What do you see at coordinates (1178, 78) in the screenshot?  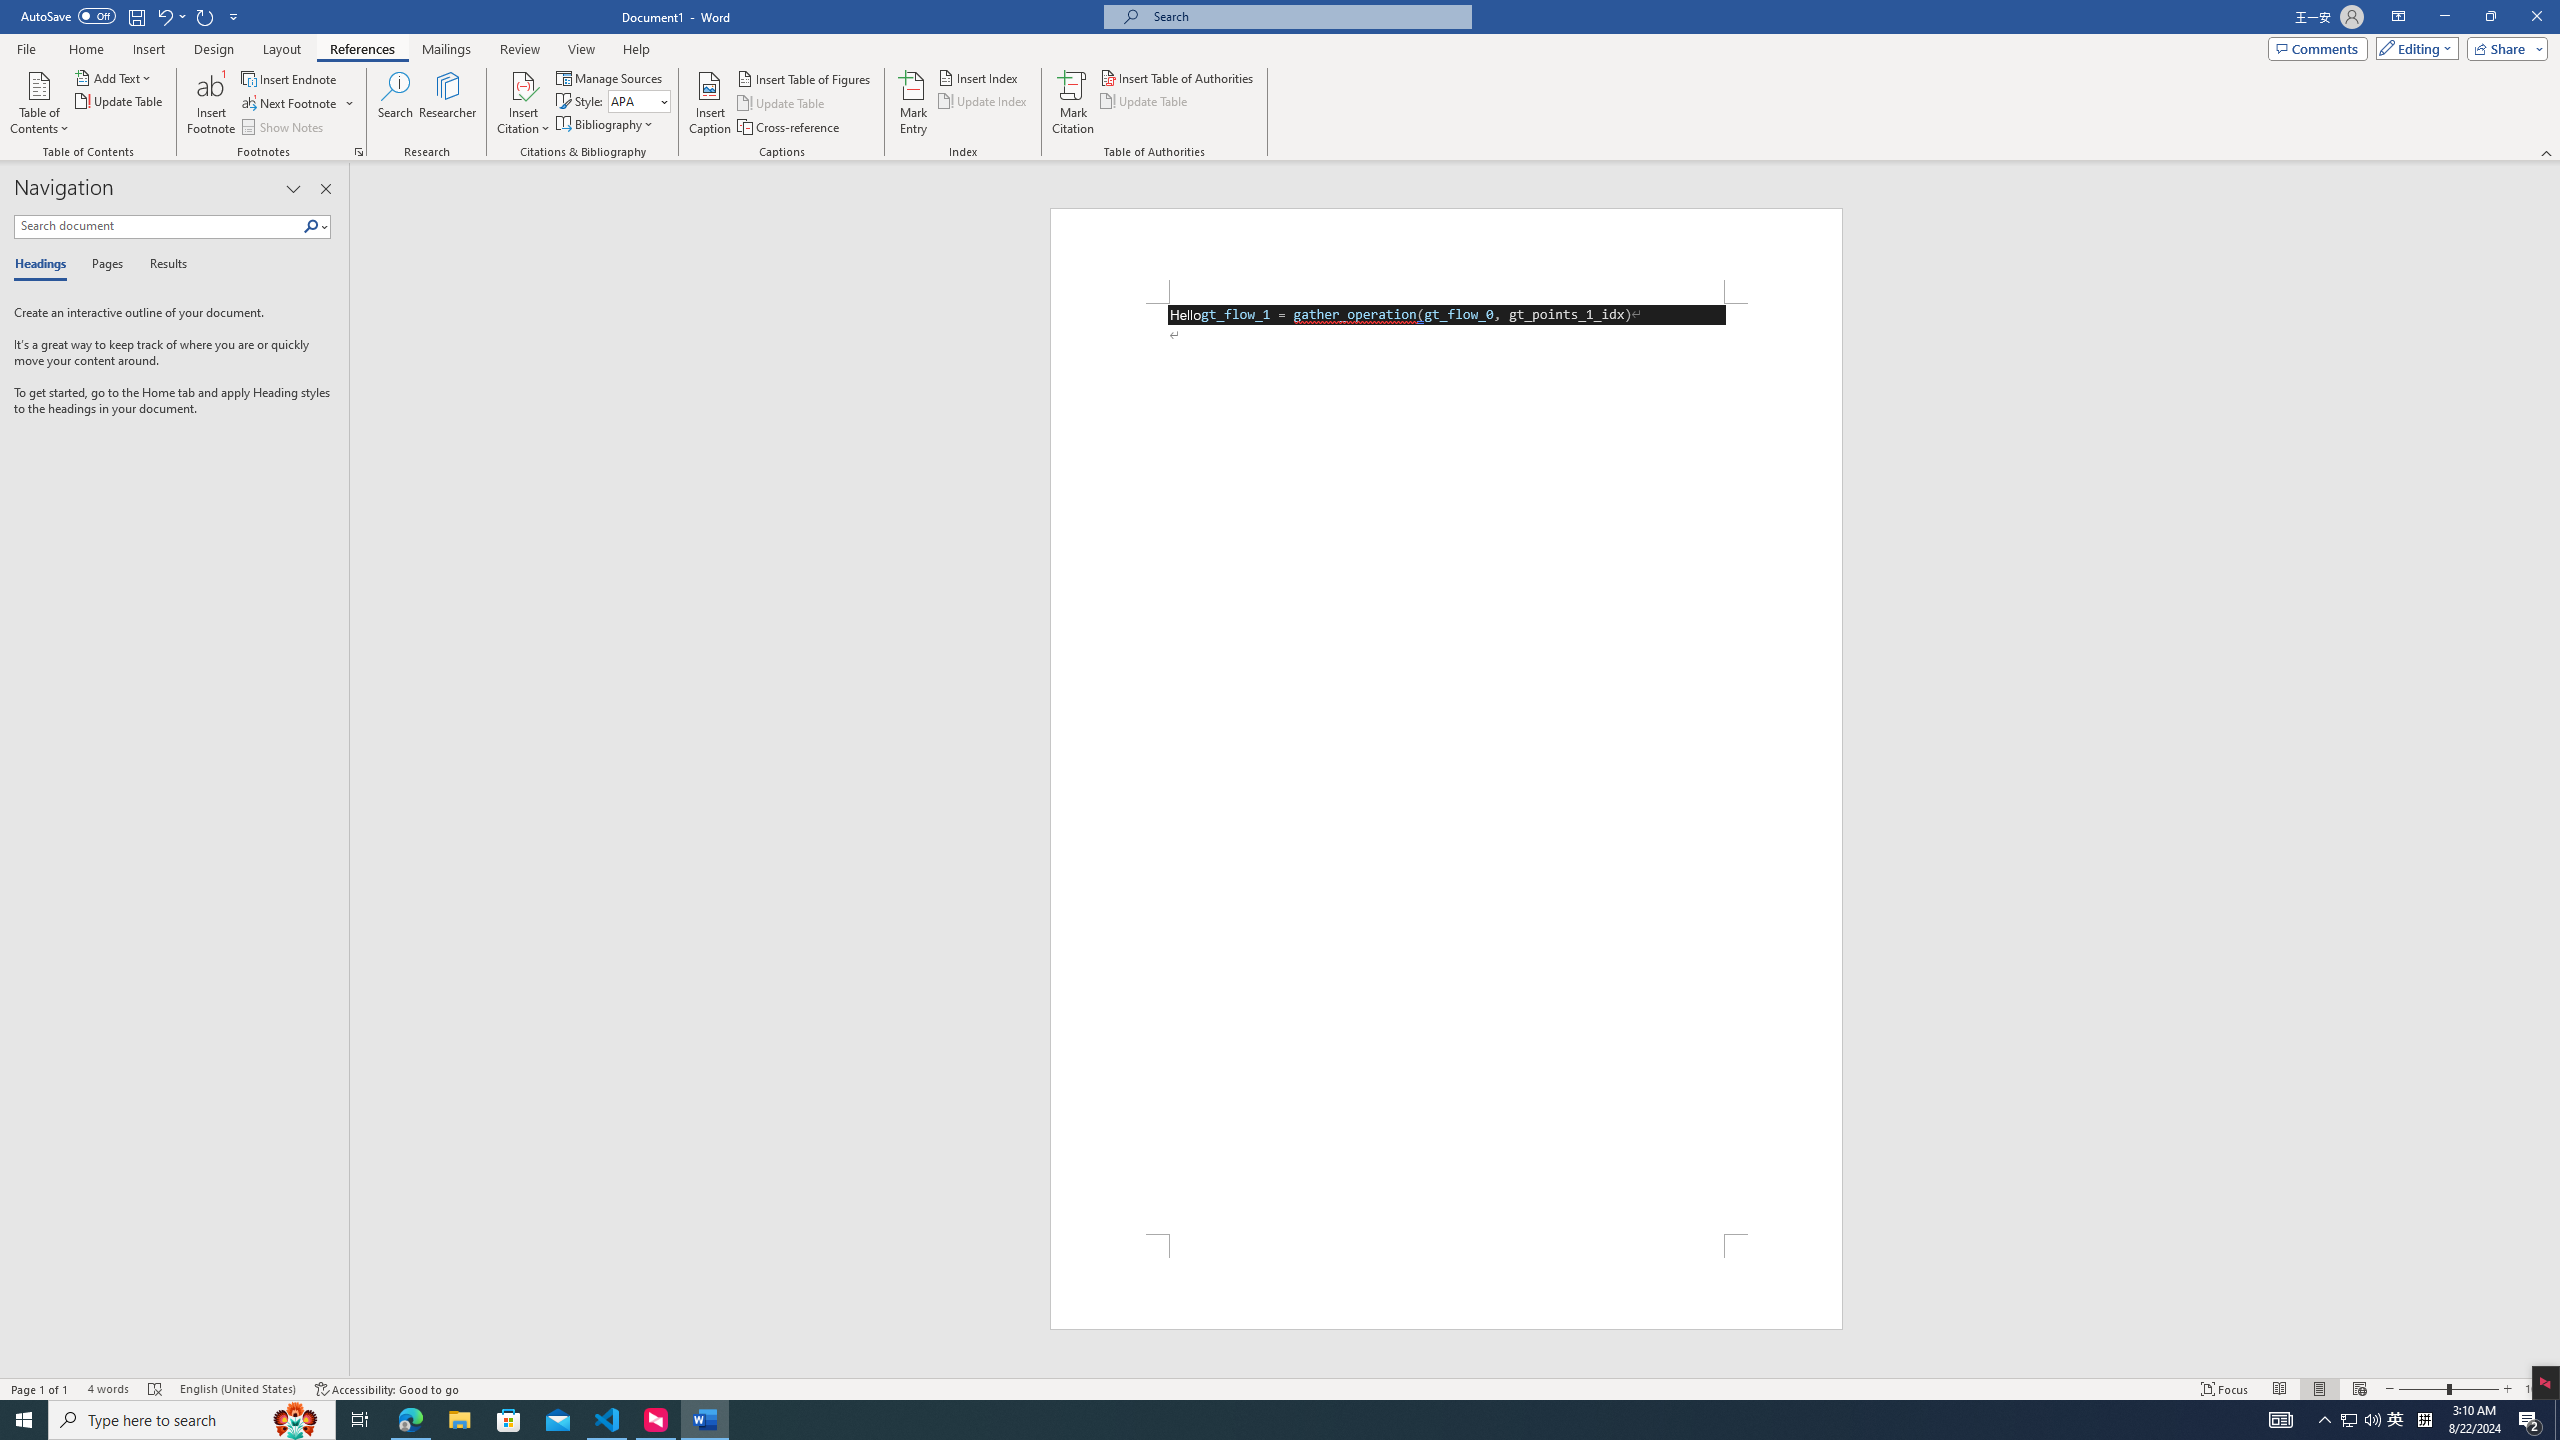 I see `Insert Table of Authorities...` at bounding box center [1178, 78].